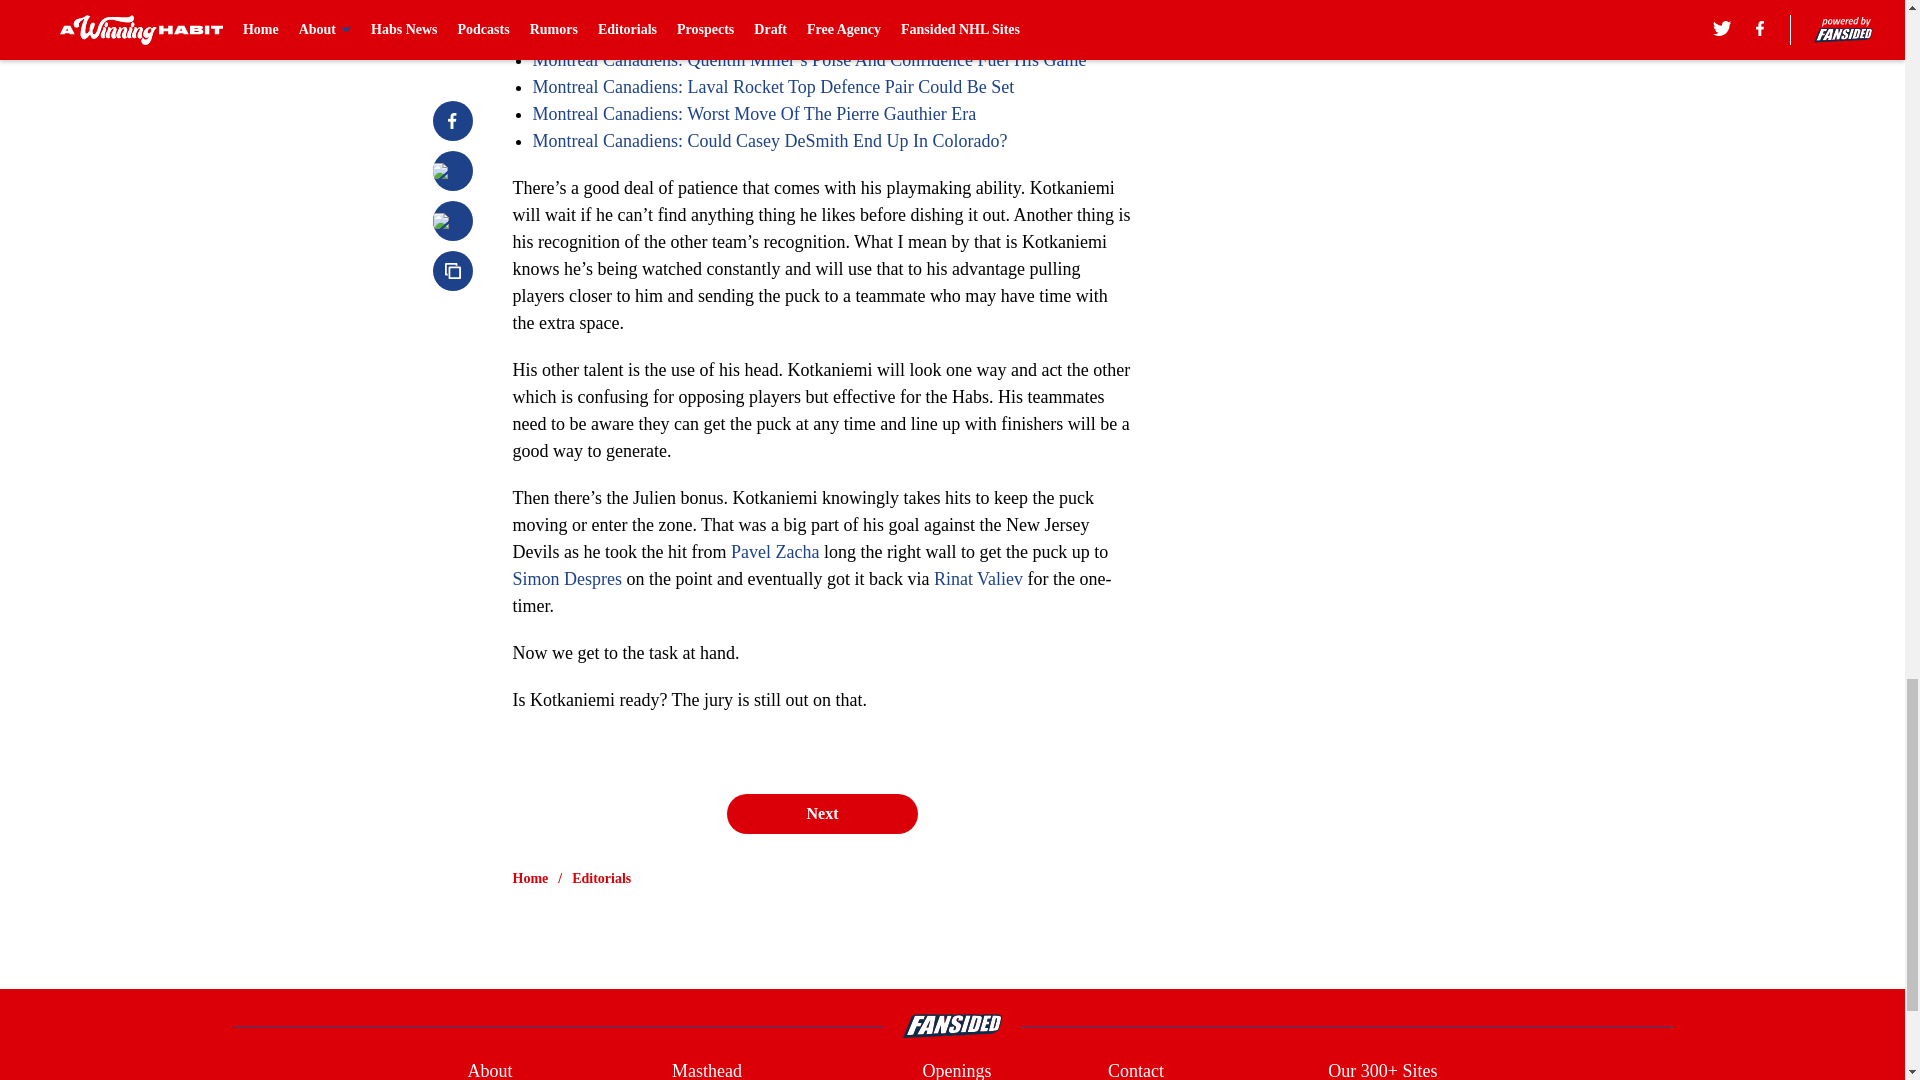 The width and height of the screenshot is (1920, 1080). I want to click on Next, so click(821, 813).